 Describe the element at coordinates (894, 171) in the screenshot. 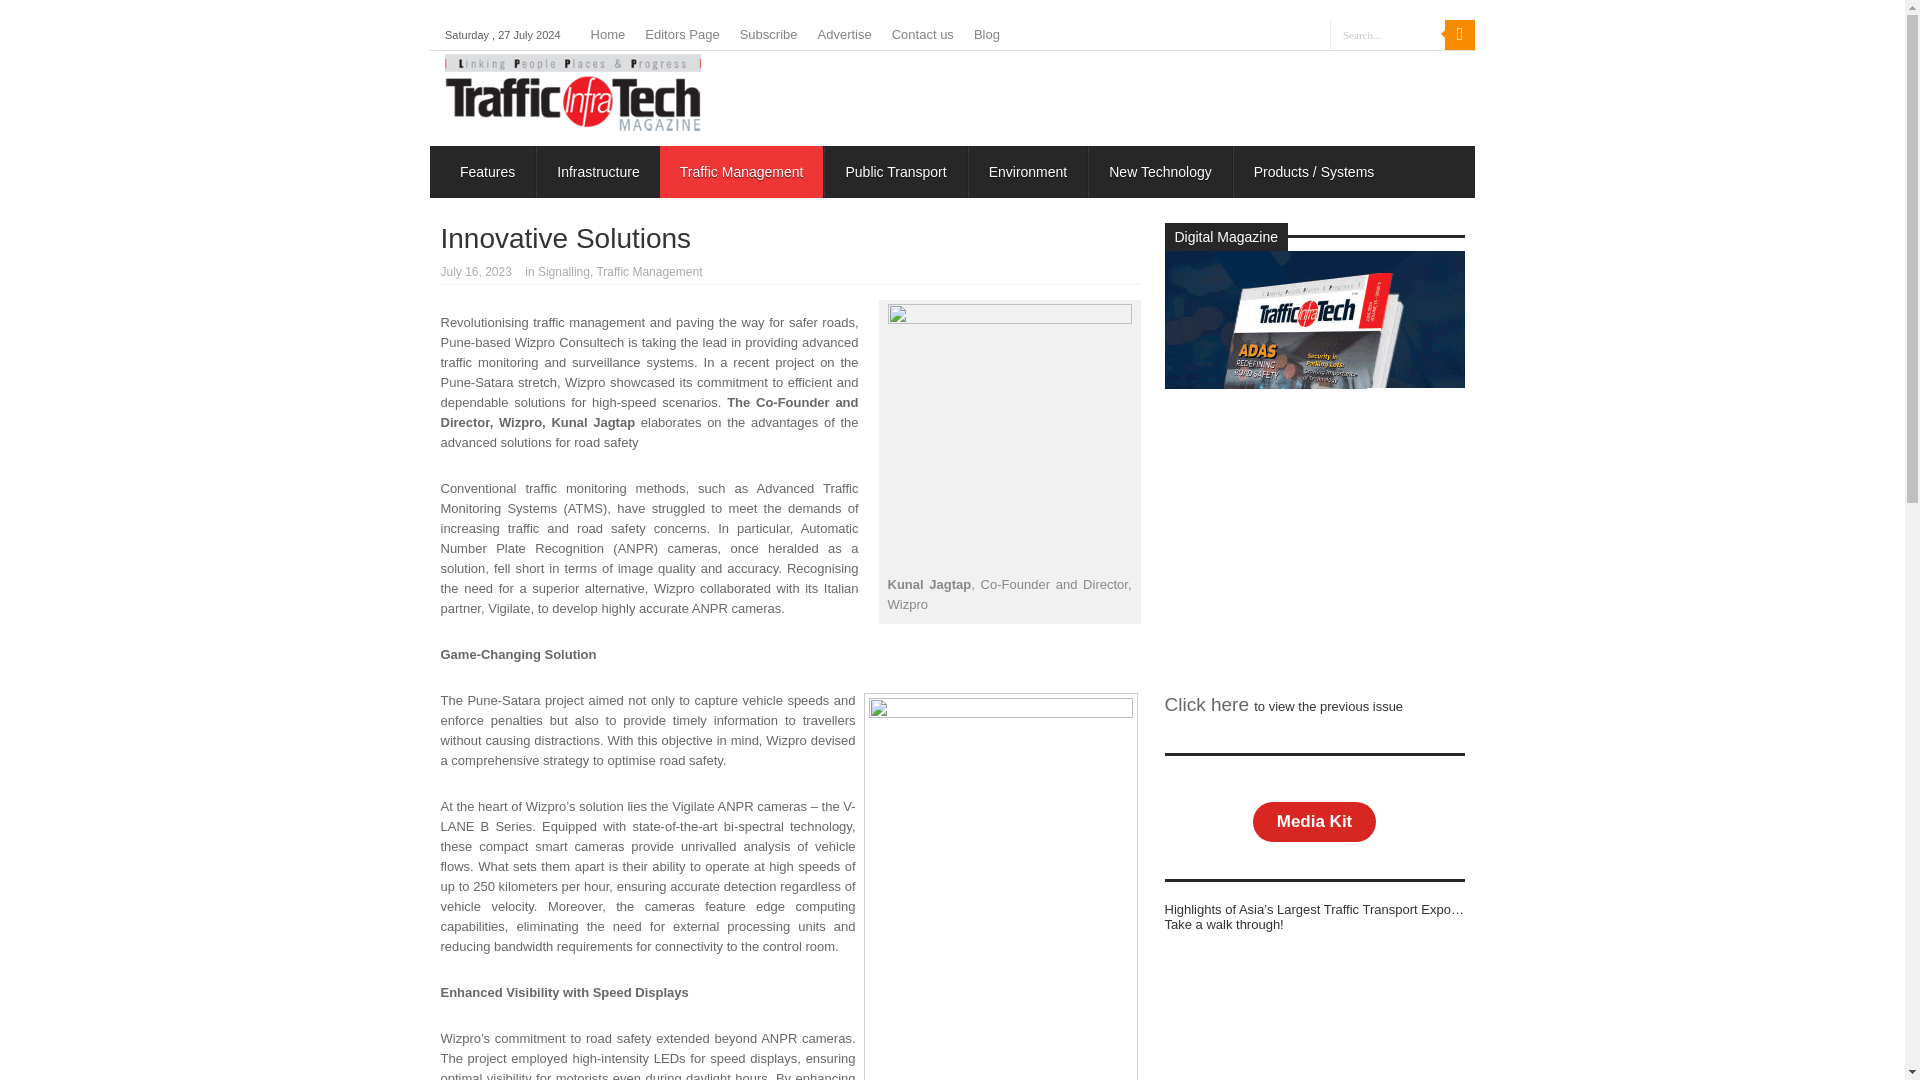

I see `Public Transport` at that location.